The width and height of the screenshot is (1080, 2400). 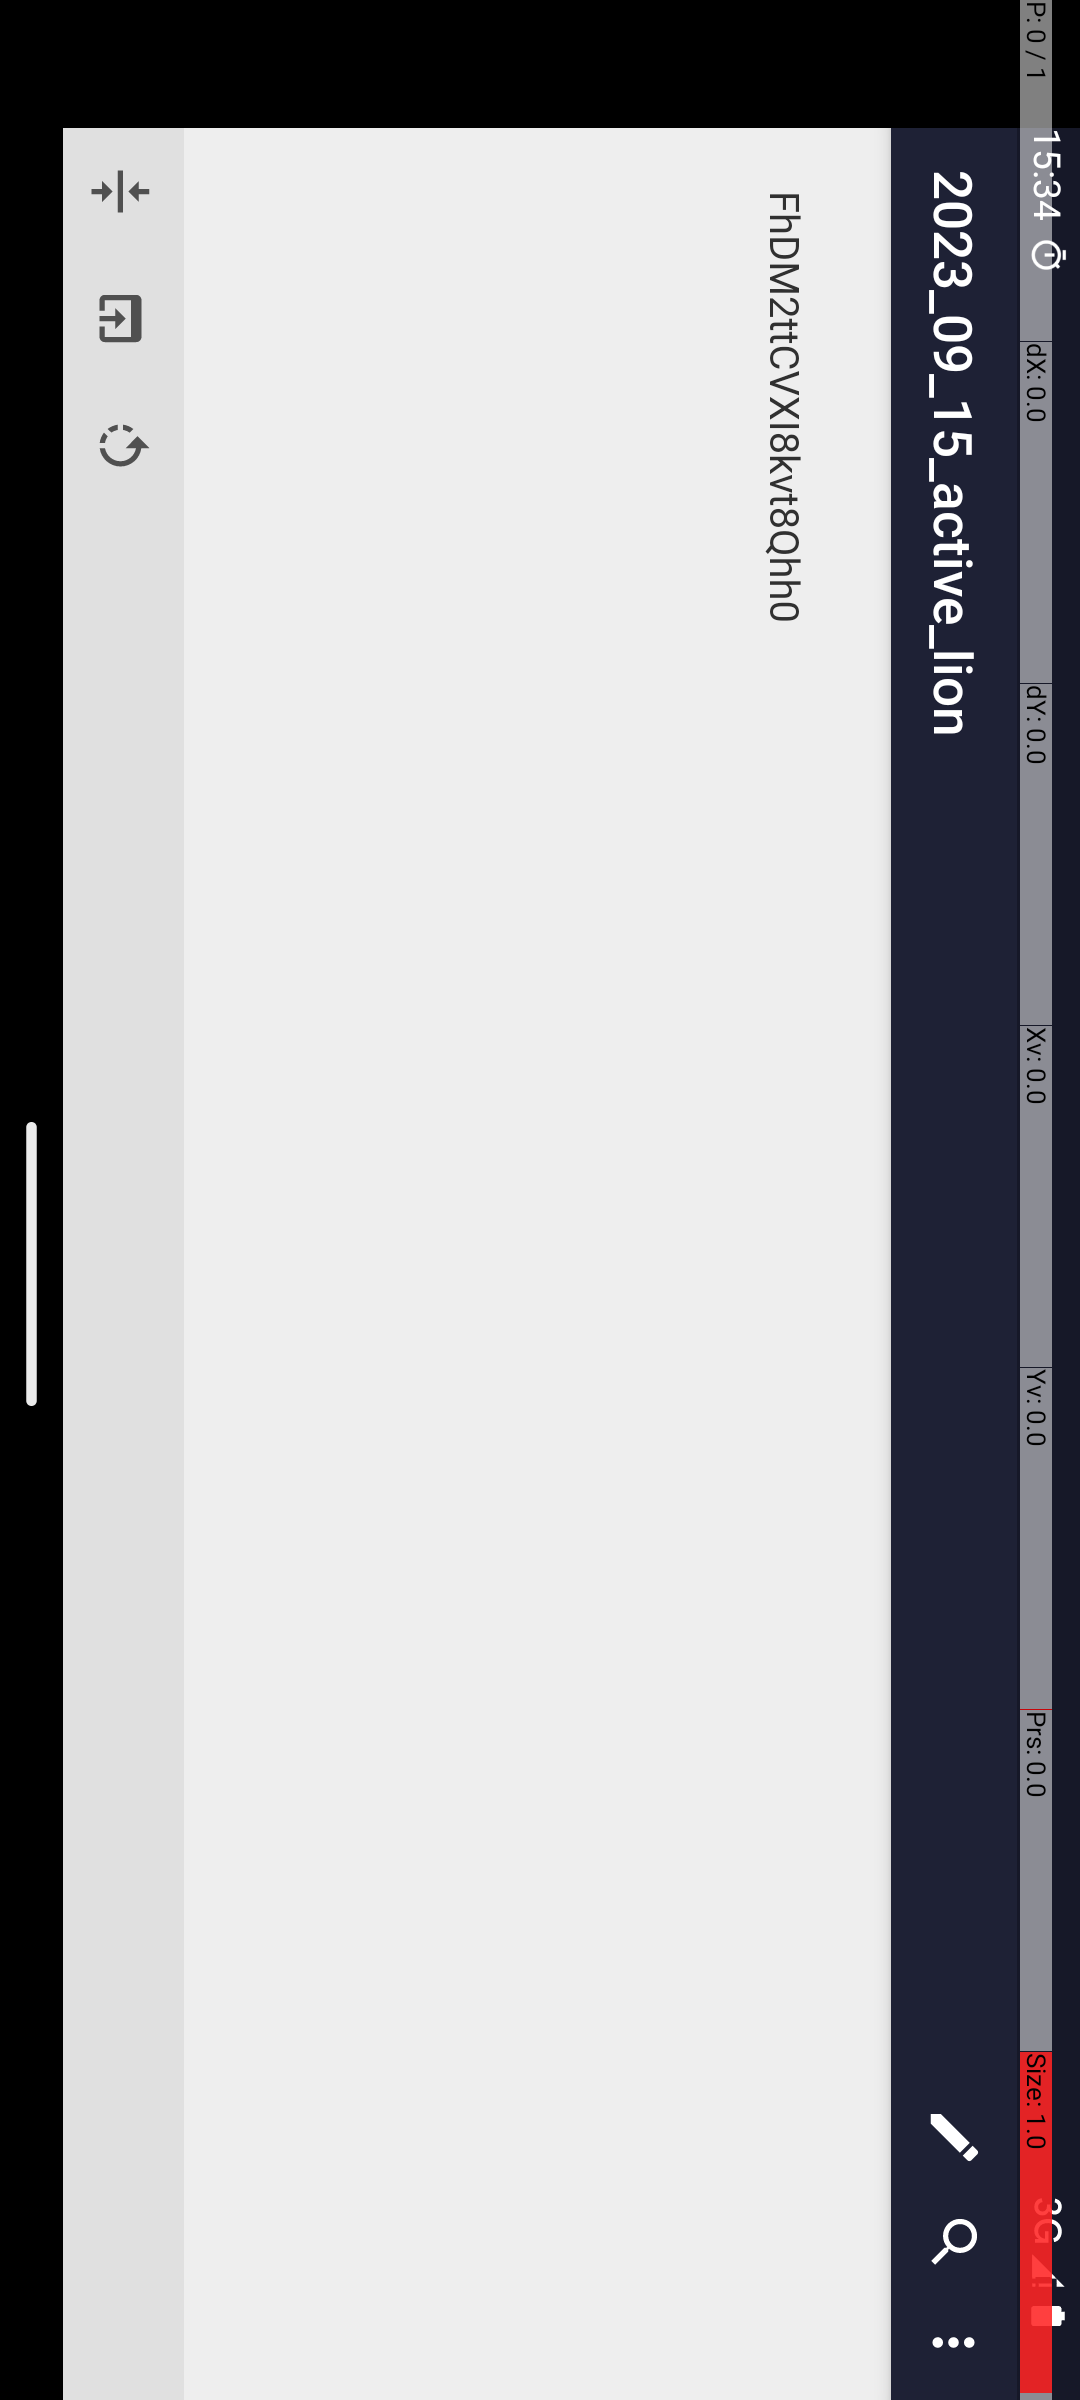 What do you see at coordinates (1266, 296) in the screenshot?
I see `FhDM2ttCVXI8kvt8Qhh0
` at bounding box center [1266, 296].